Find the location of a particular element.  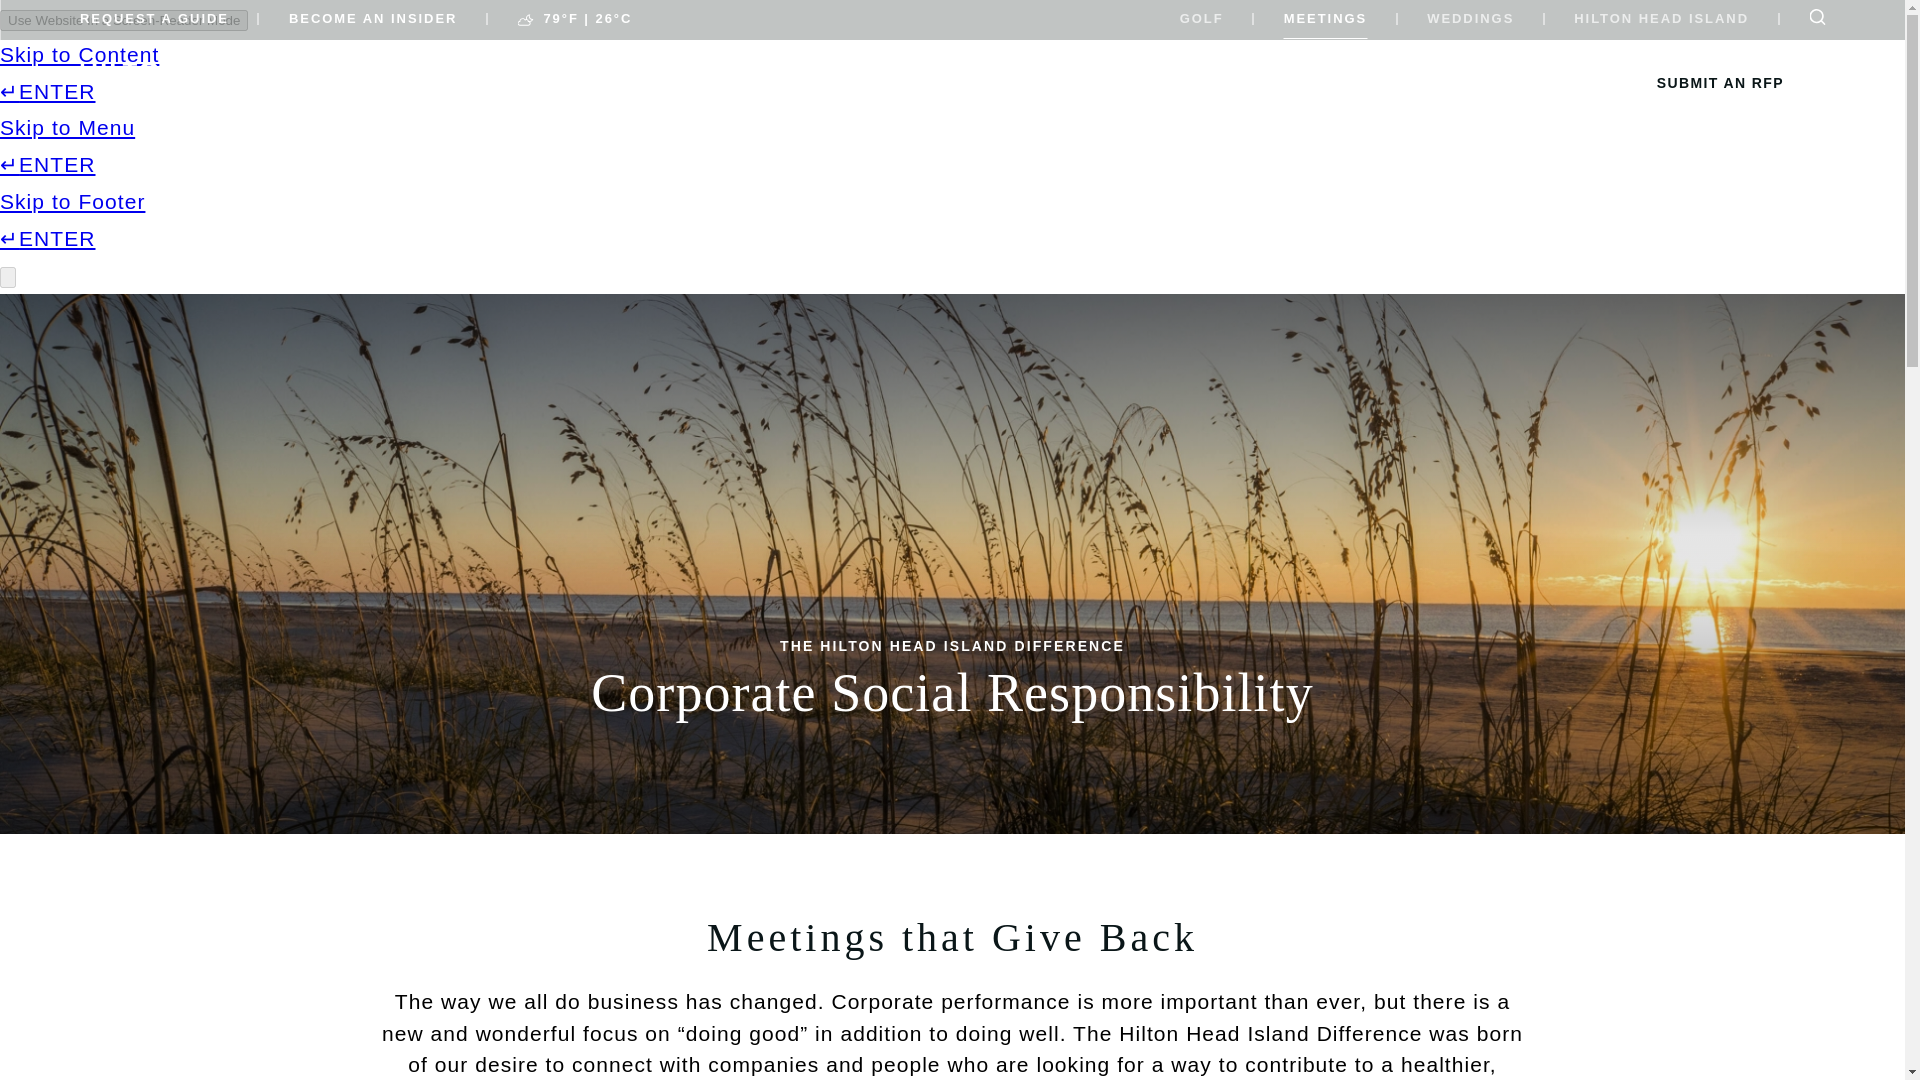

HILTON HEAD ISLAND is located at coordinates (1662, 20).